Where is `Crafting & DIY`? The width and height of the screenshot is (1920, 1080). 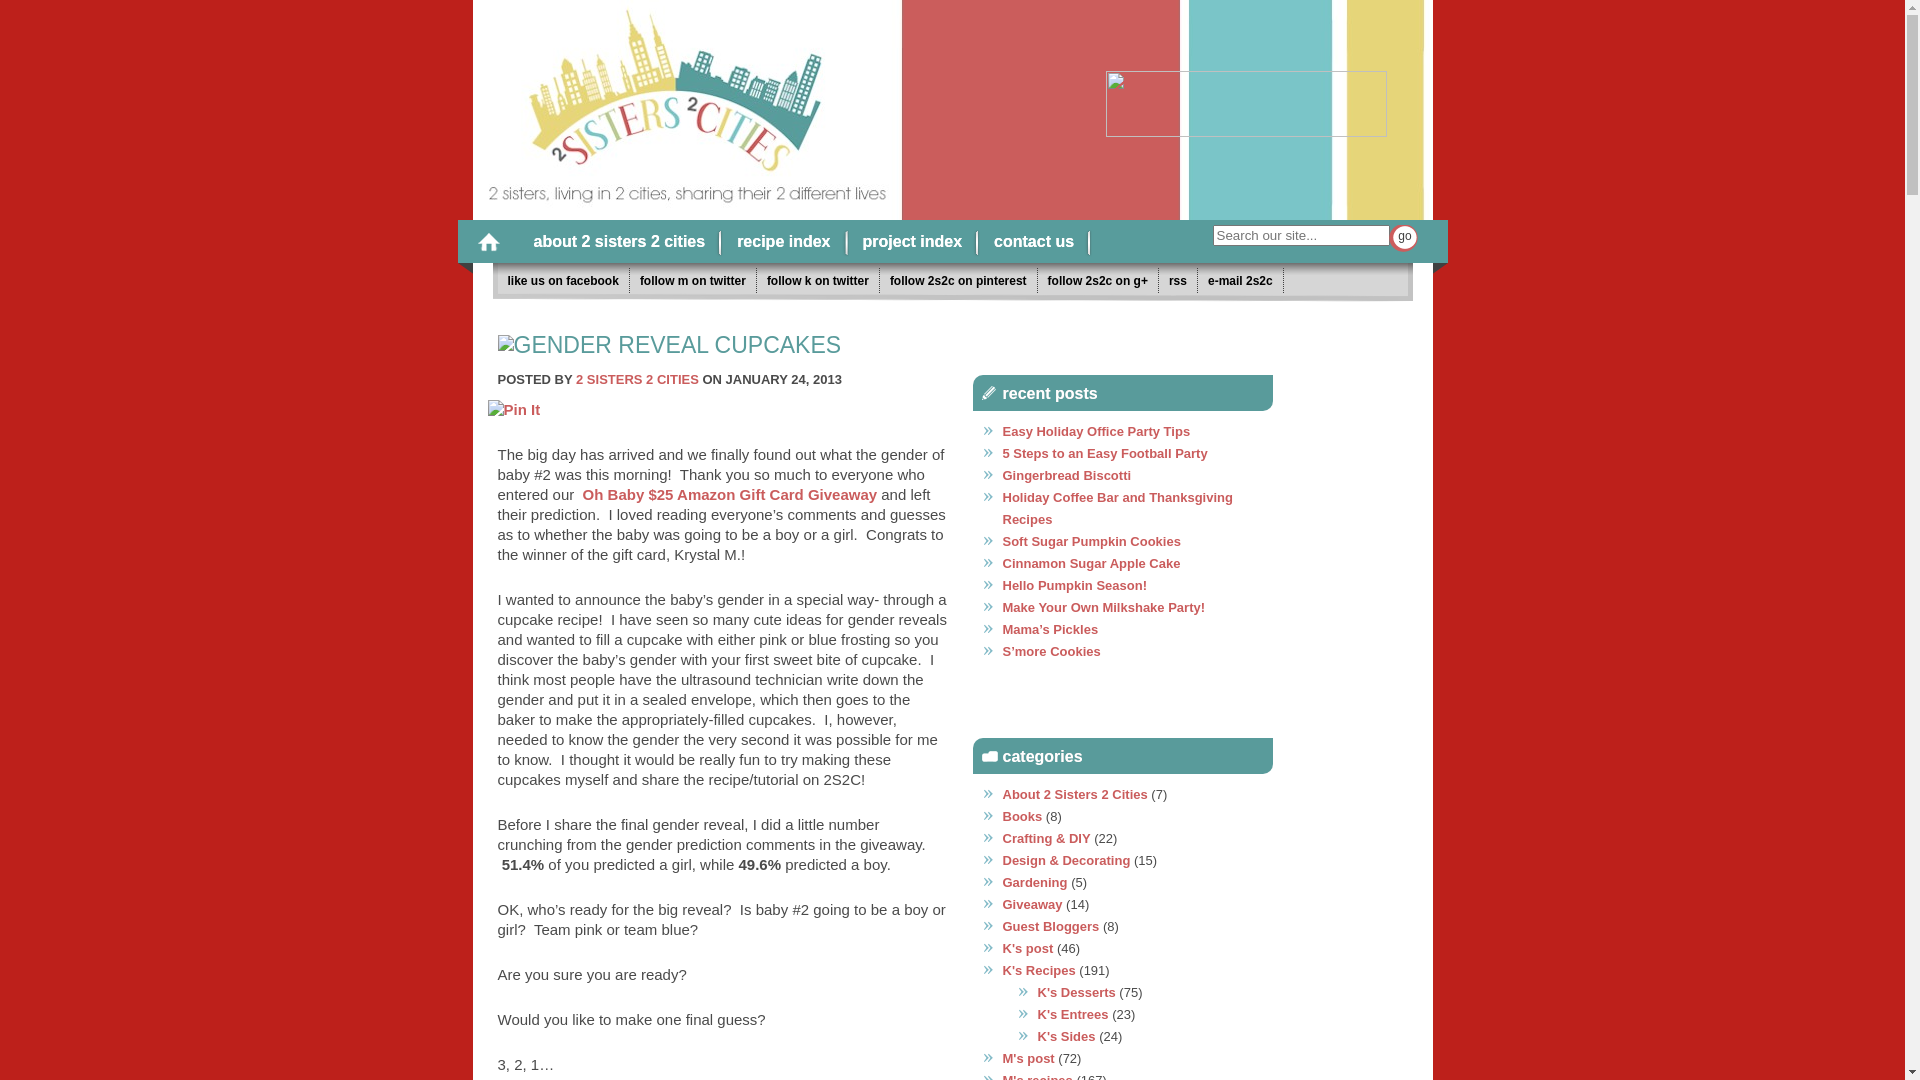 Crafting & DIY is located at coordinates (1046, 838).